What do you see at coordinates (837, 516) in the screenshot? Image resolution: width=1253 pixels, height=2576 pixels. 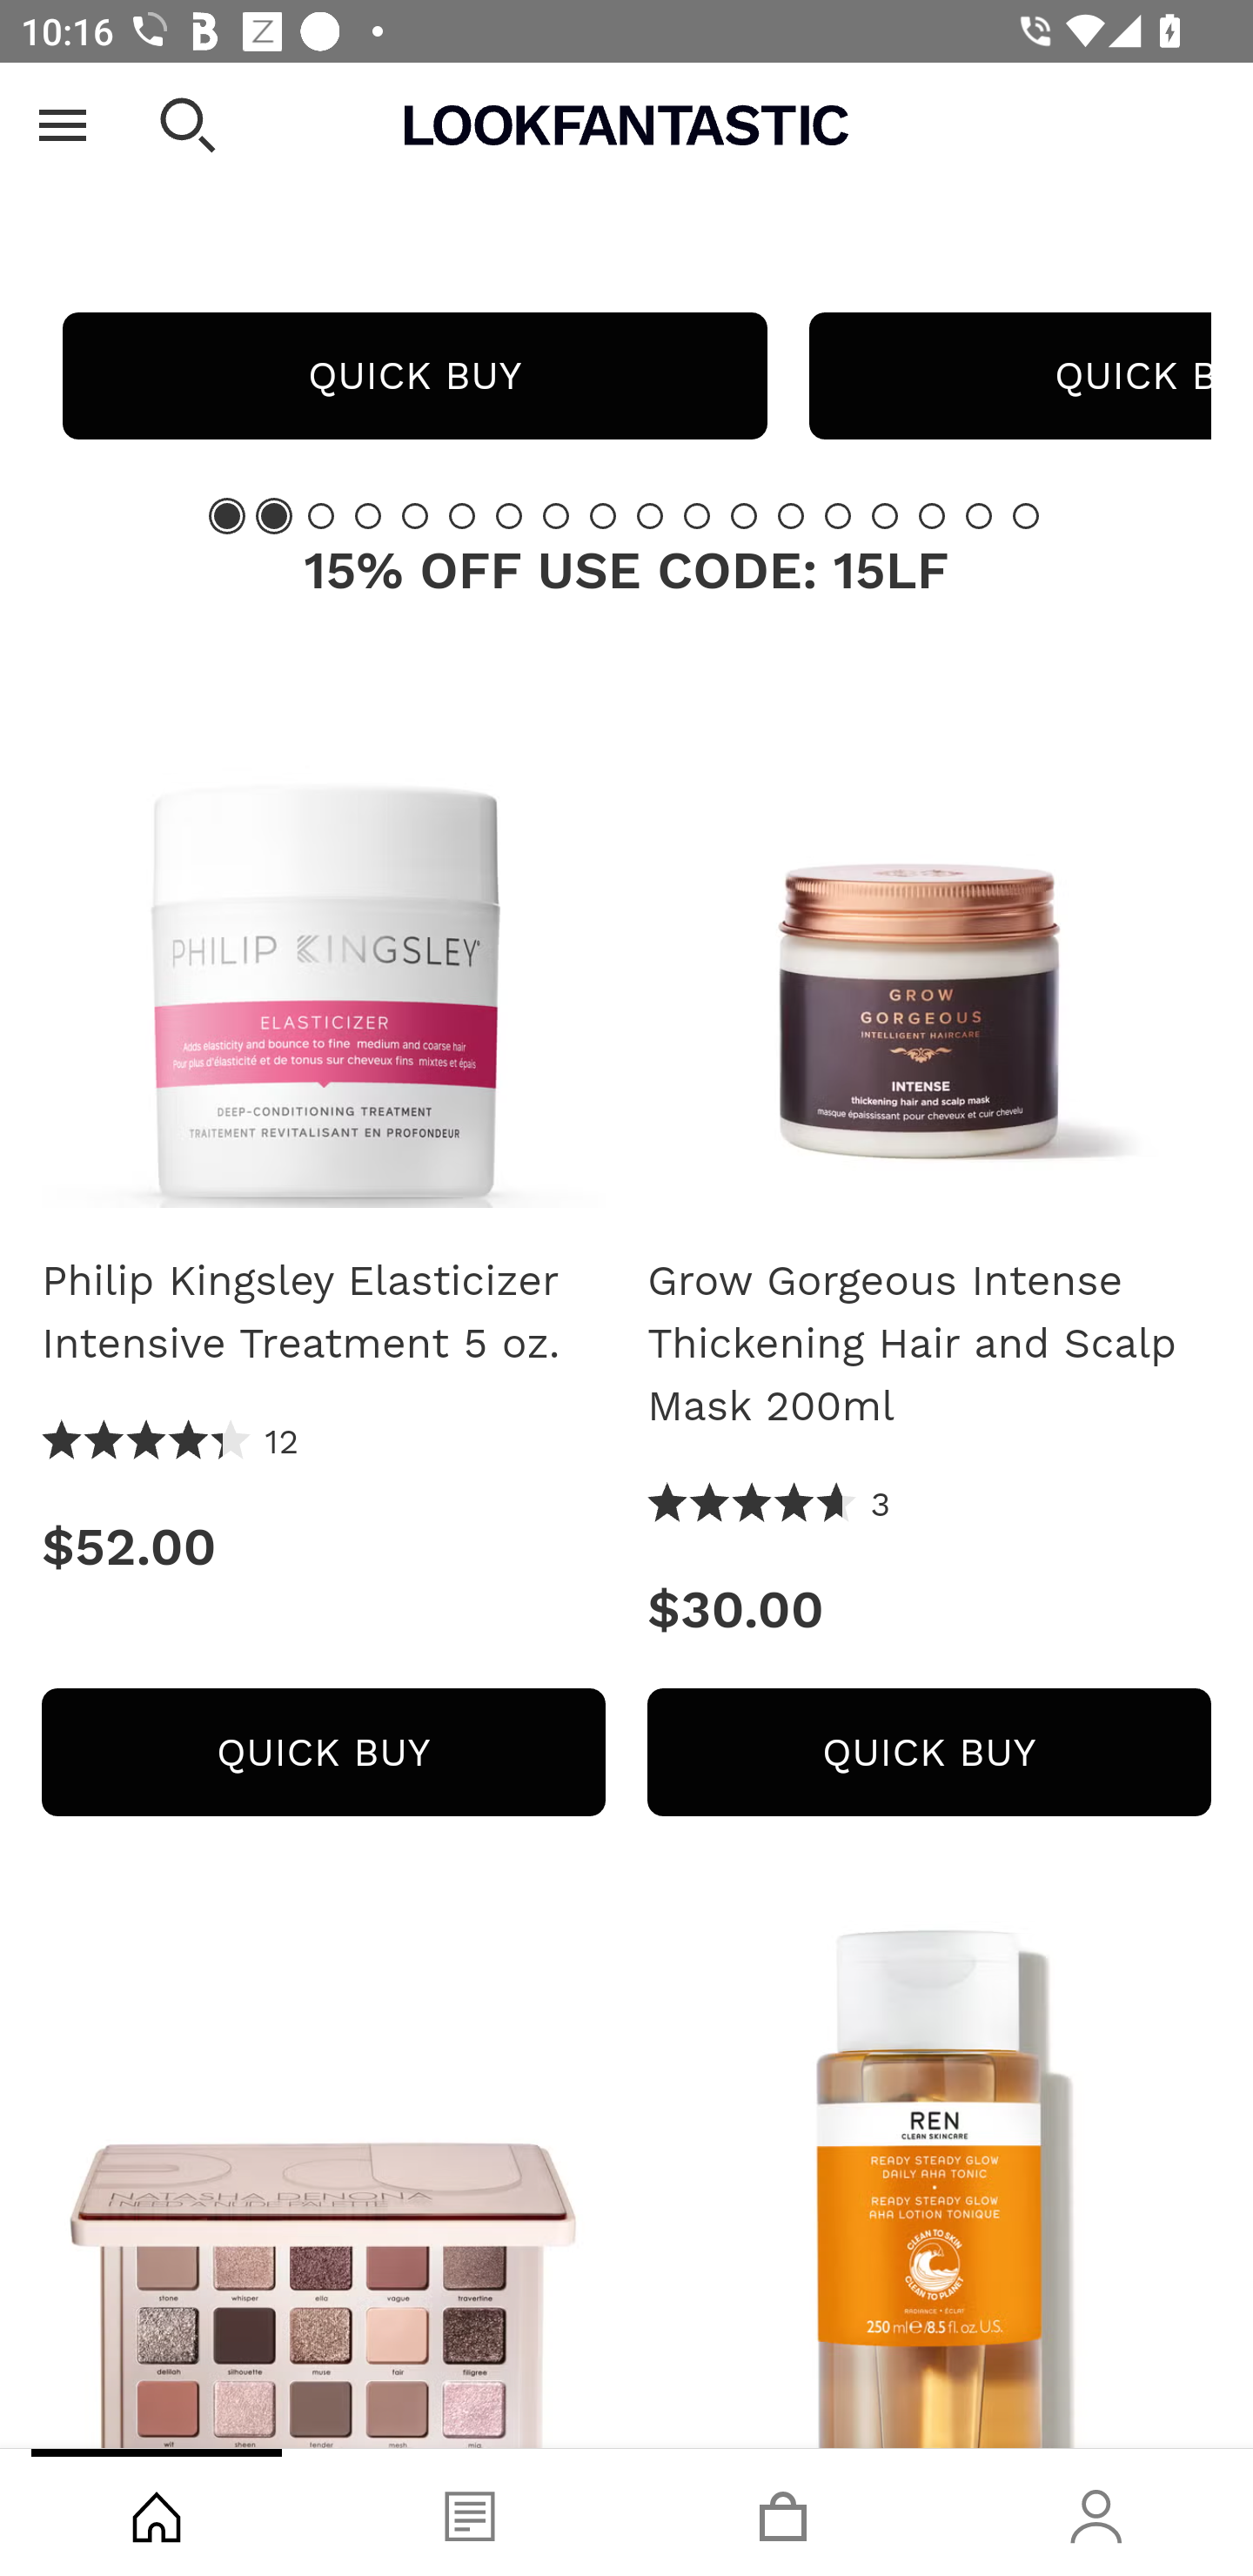 I see `Slide 14` at bounding box center [837, 516].